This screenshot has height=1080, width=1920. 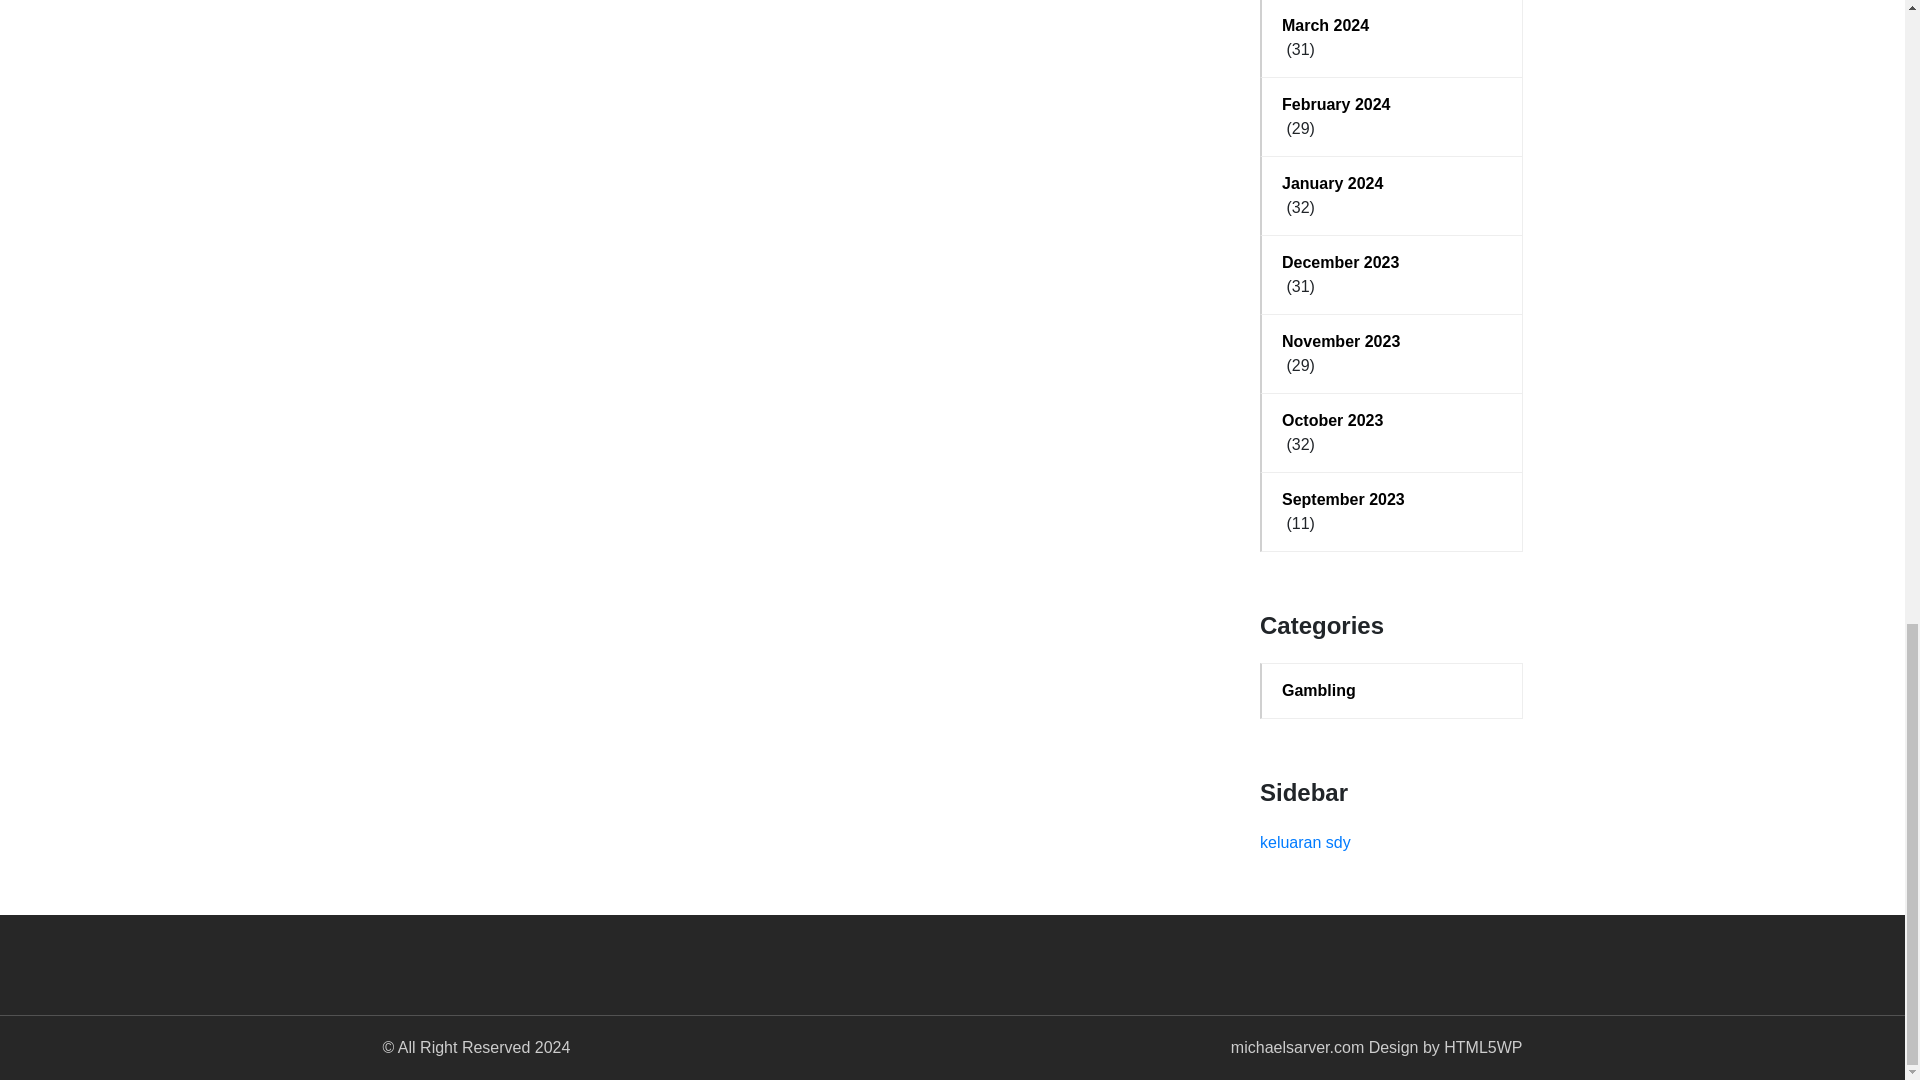 What do you see at coordinates (1392, 500) in the screenshot?
I see `September 2023` at bounding box center [1392, 500].